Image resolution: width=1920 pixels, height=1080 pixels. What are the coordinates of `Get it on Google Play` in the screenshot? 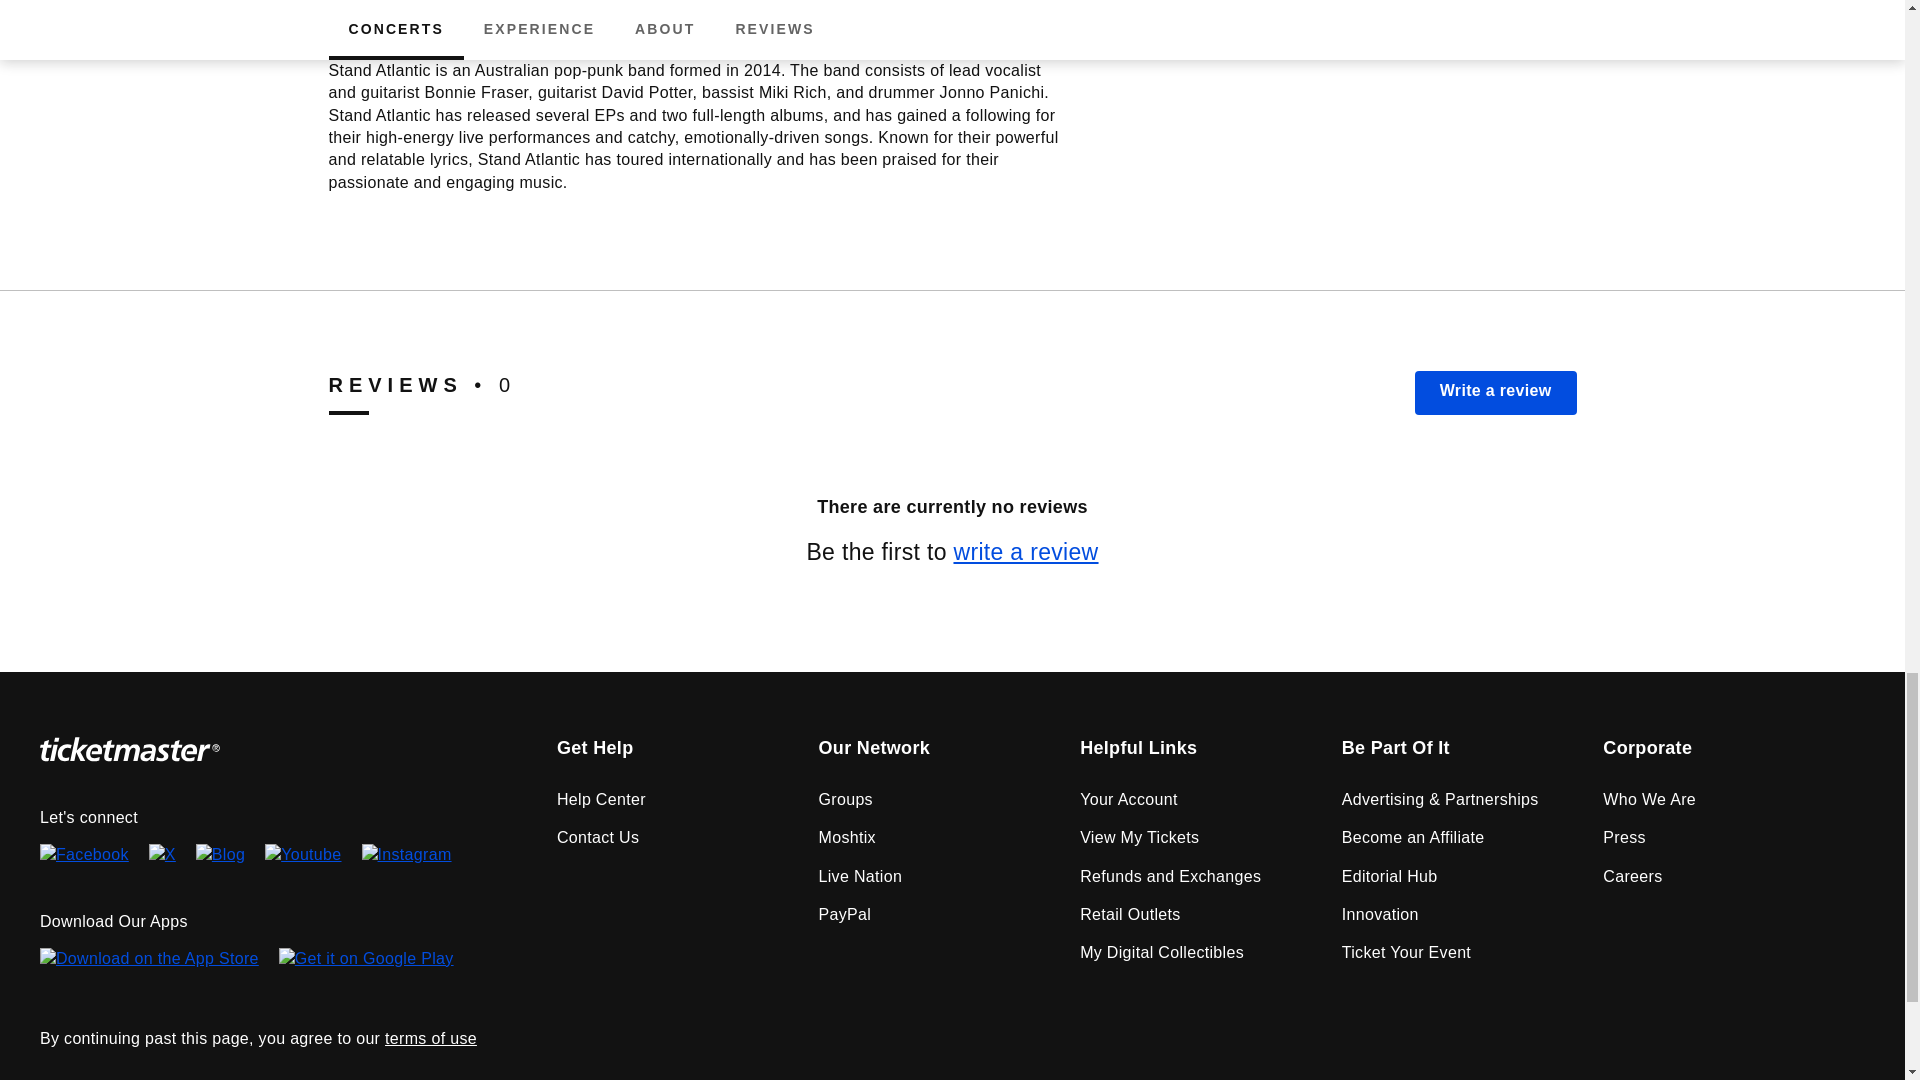 It's located at (366, 967).